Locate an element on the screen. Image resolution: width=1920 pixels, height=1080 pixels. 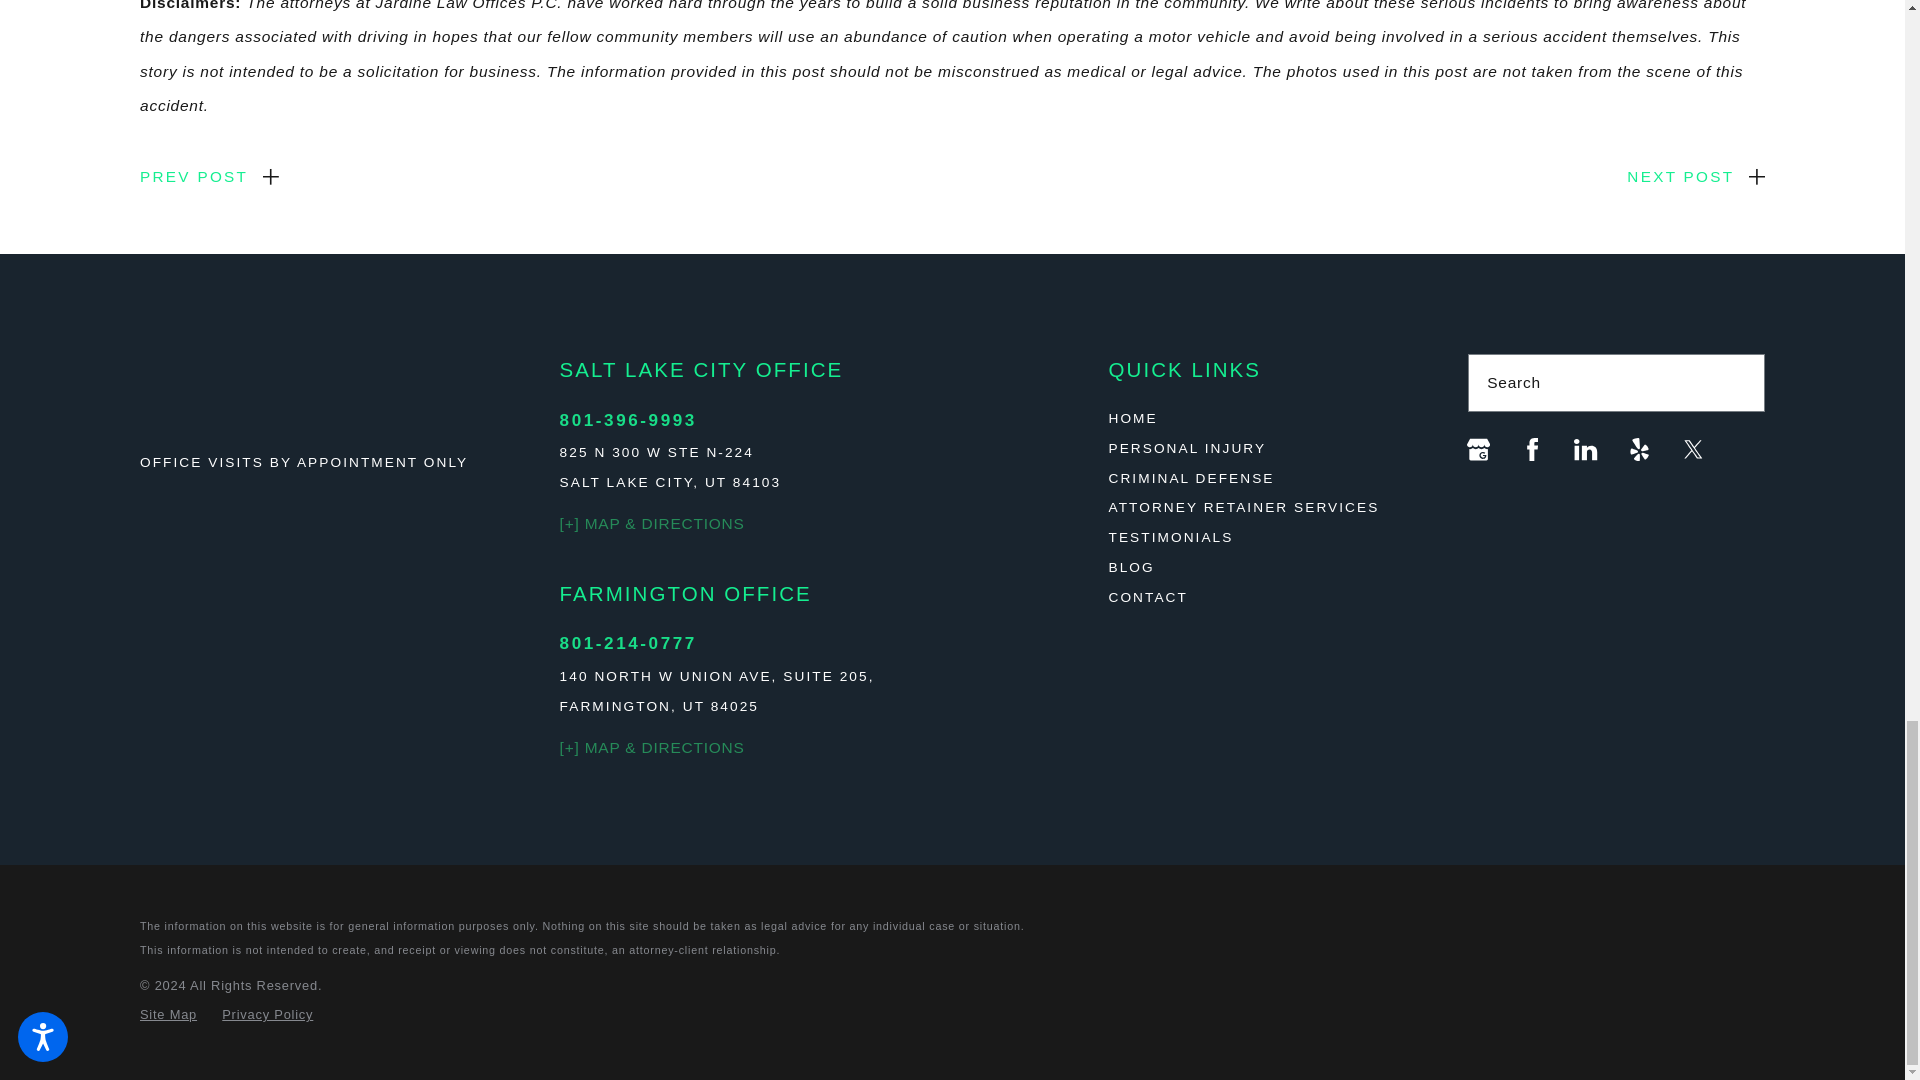
Search Icon is located at coordinates (1739, 382).